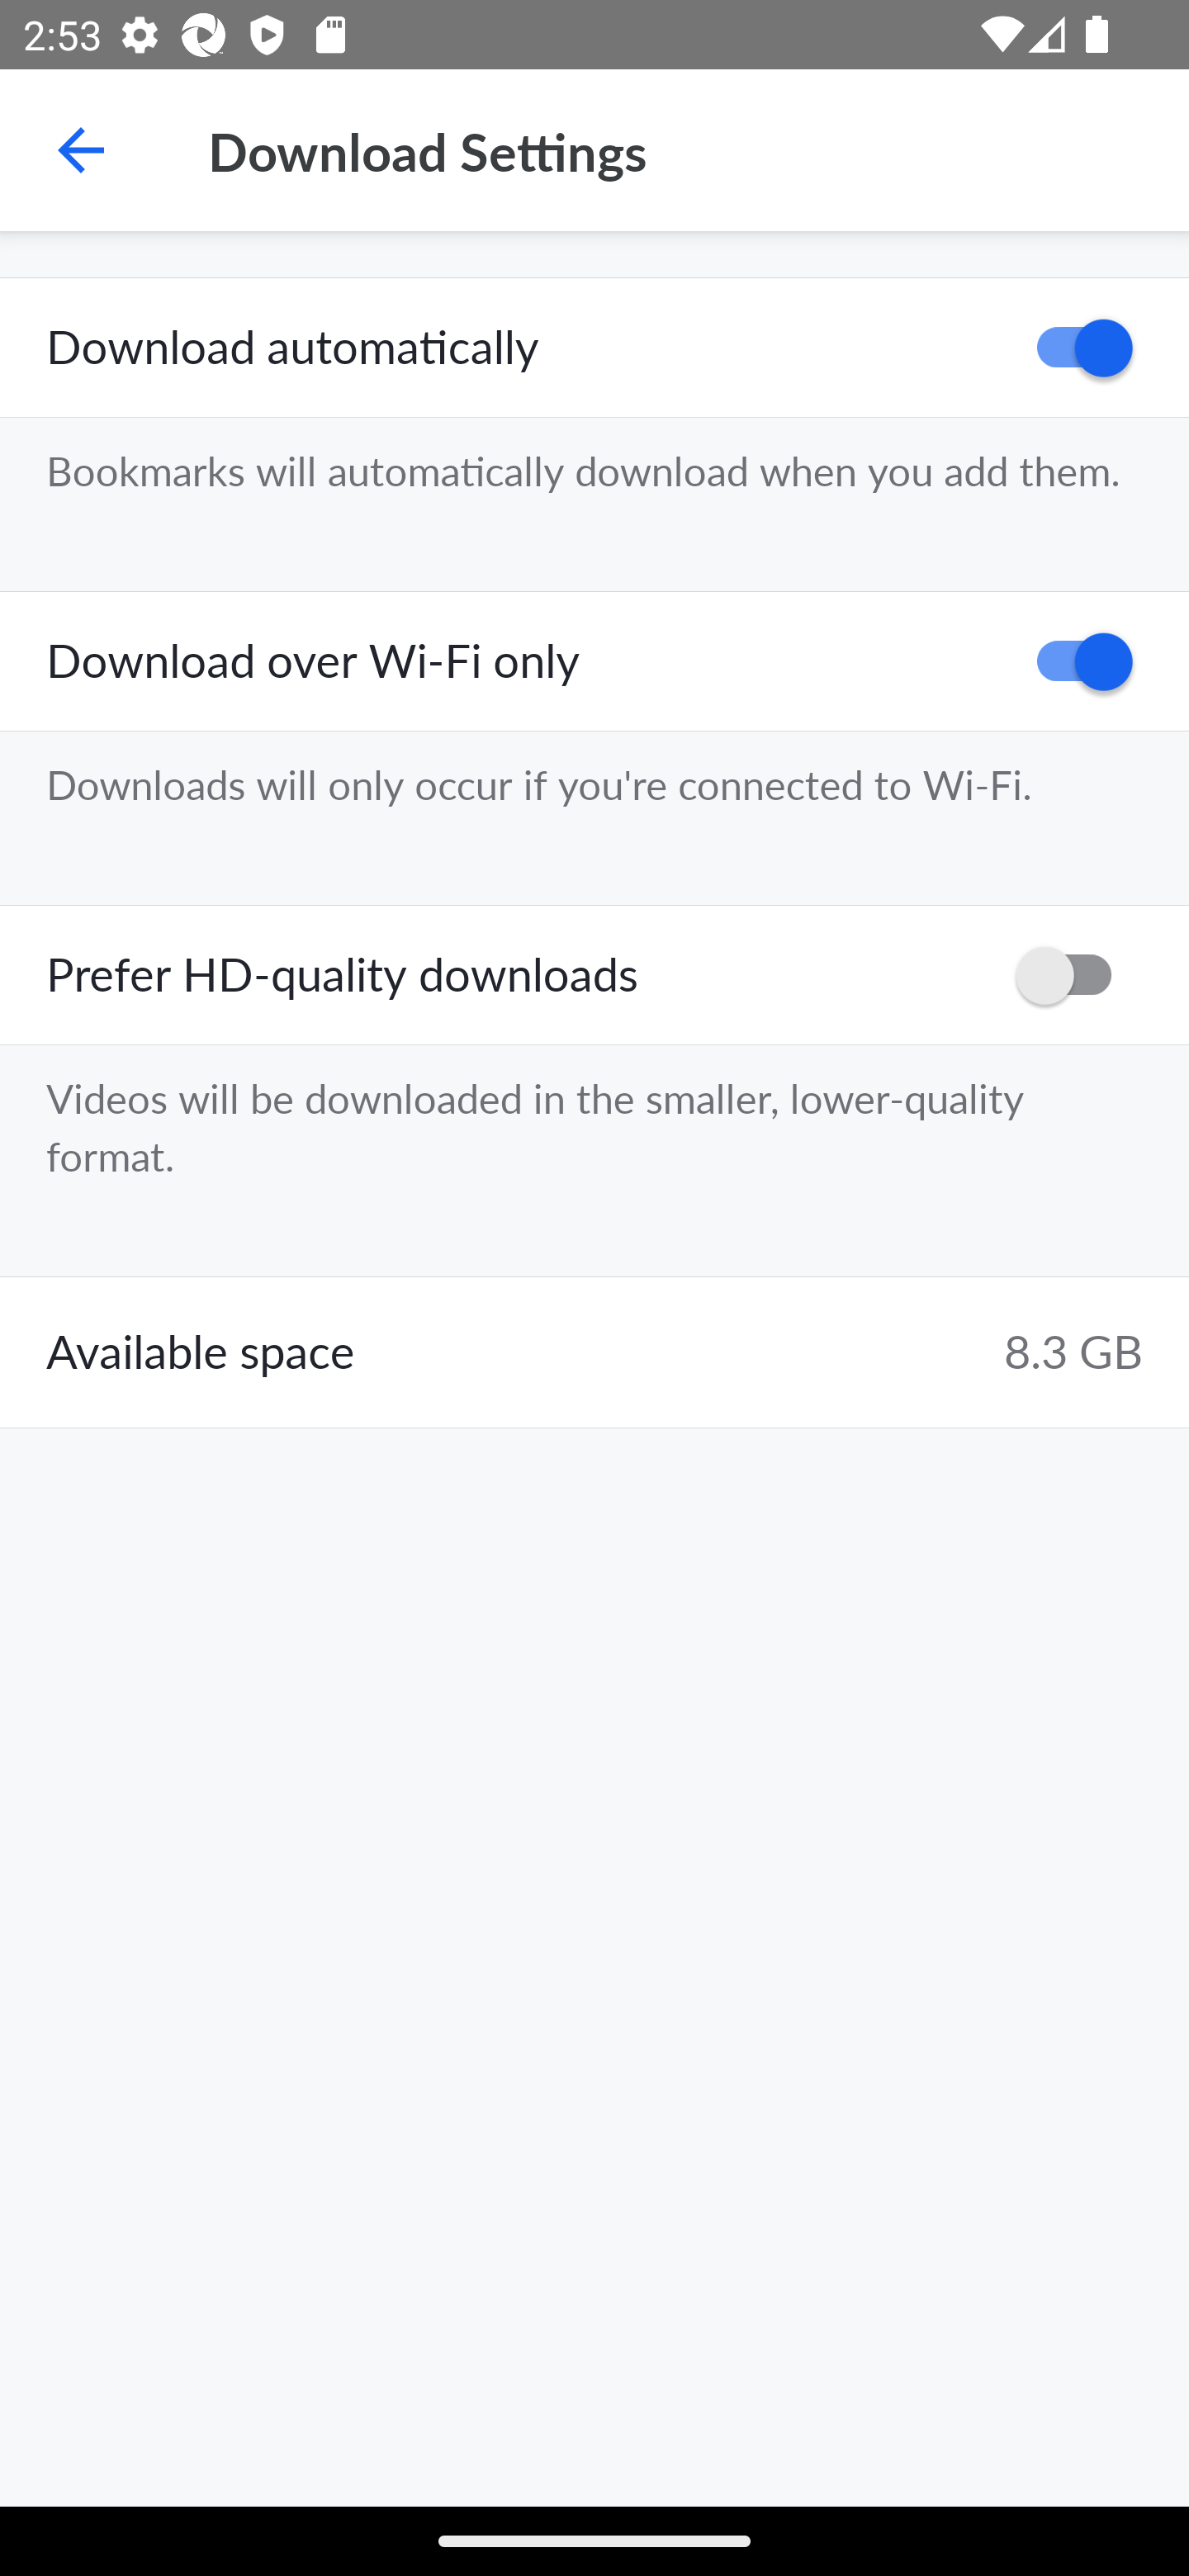 This screenshot has width=1189, height=2576. What do you see at coordinates (1073, 348) in the screenshot?
I see `ON` at bounding box center [1073, 348].